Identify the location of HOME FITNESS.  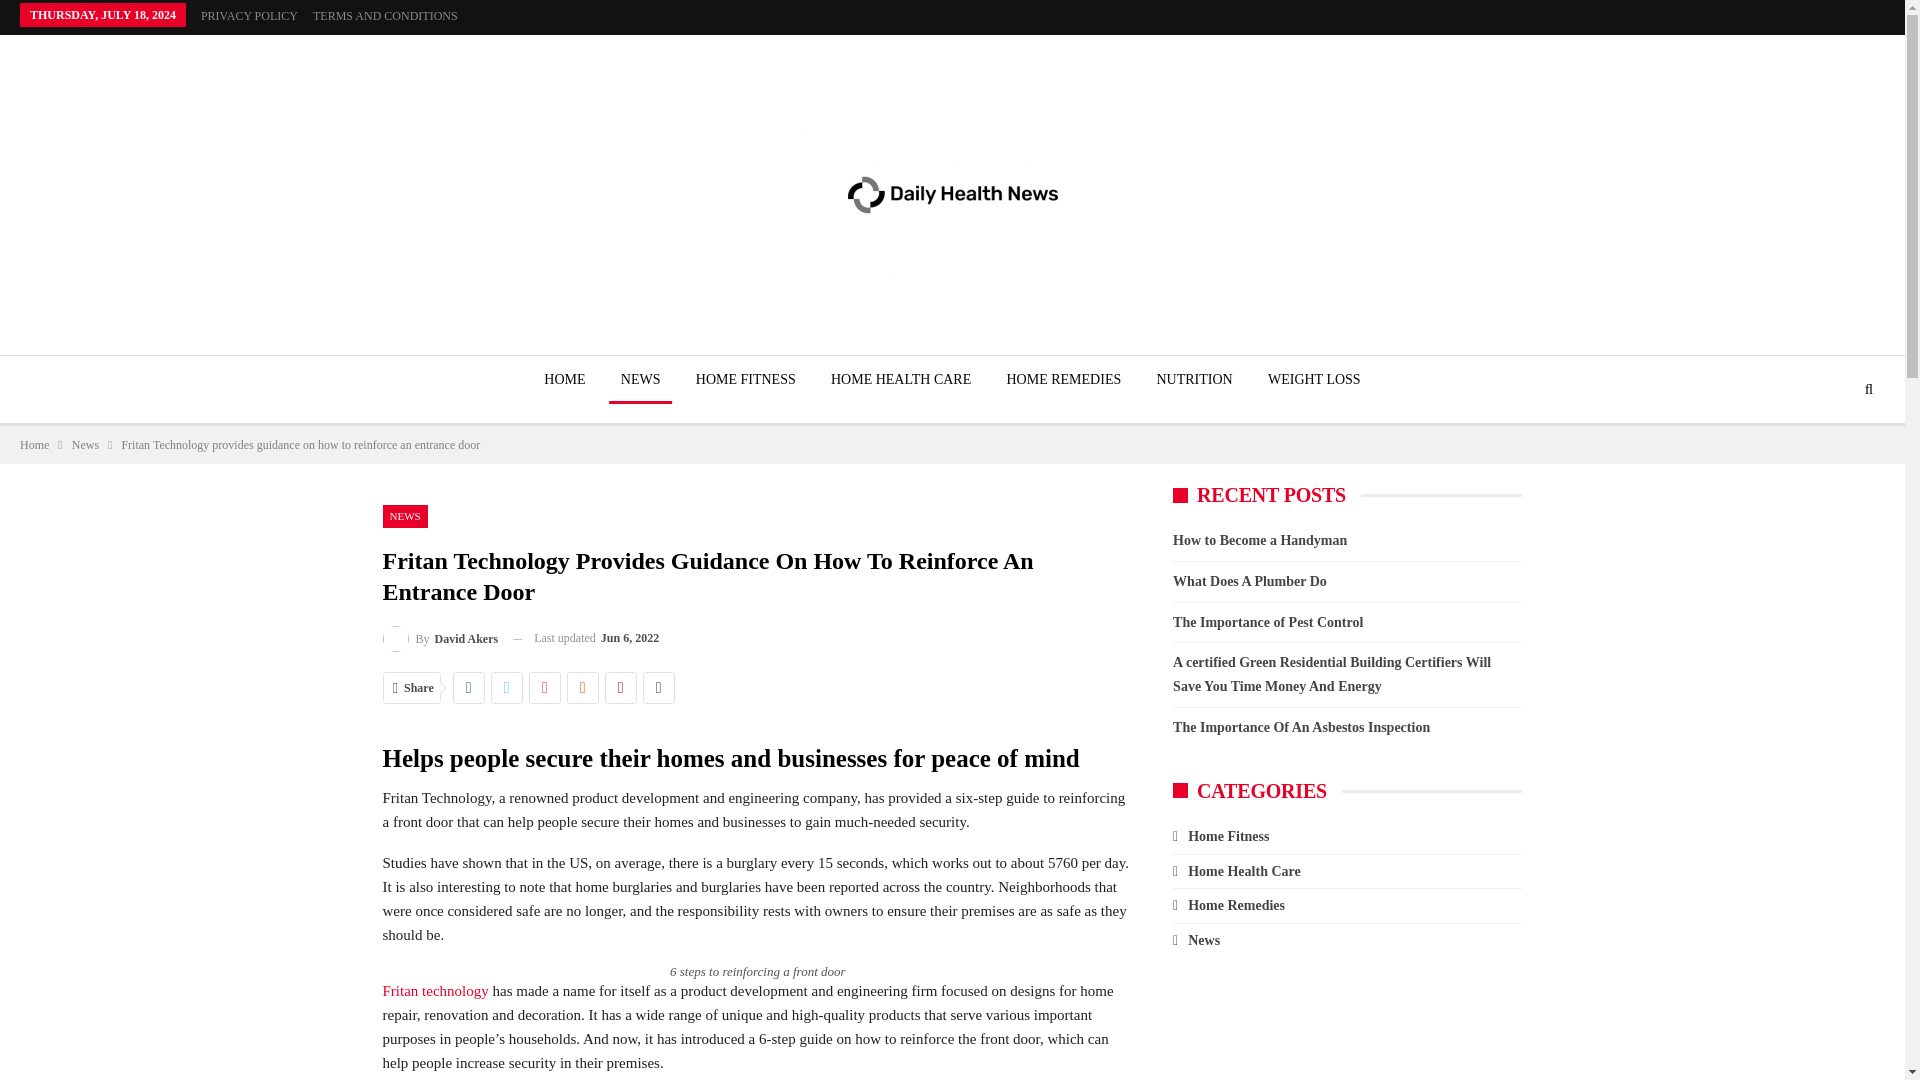
(746, 380).